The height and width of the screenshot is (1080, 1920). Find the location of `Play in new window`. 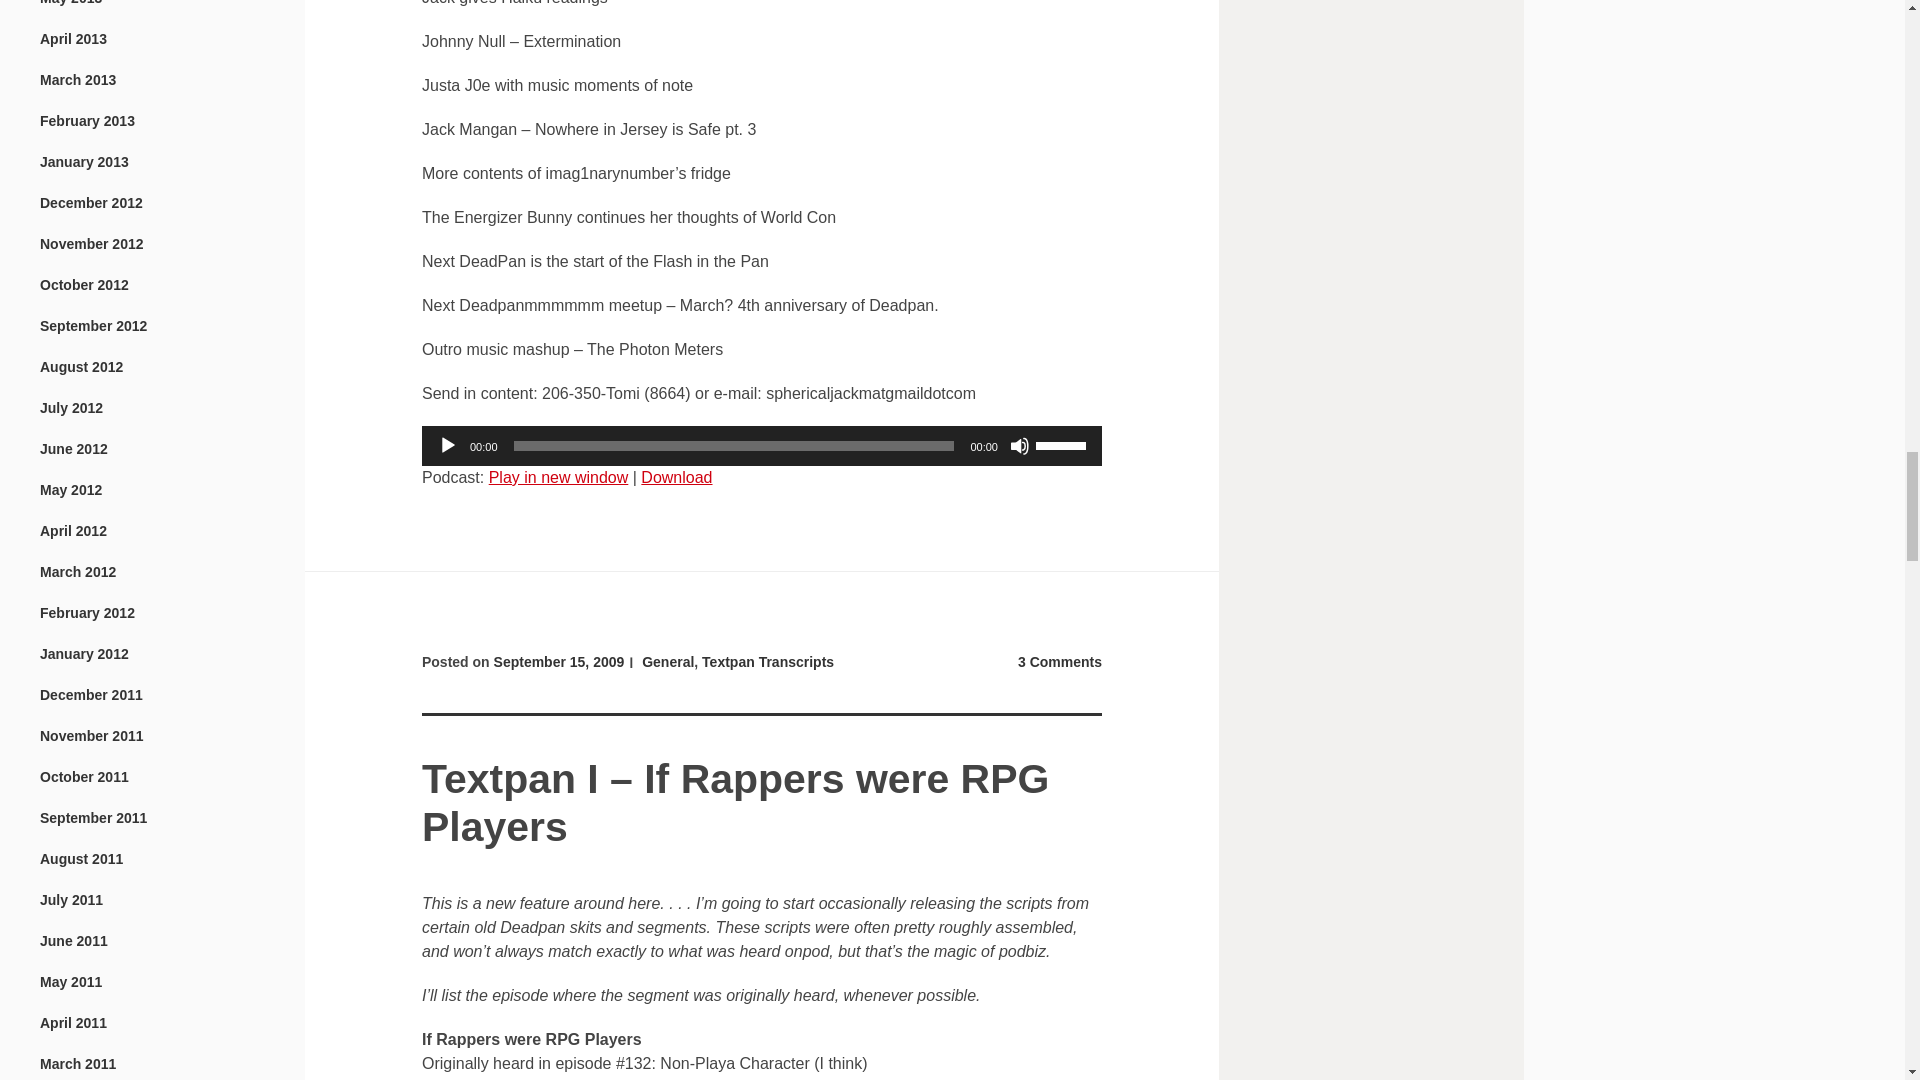

Play in new window is located at coordinates (559, 477).